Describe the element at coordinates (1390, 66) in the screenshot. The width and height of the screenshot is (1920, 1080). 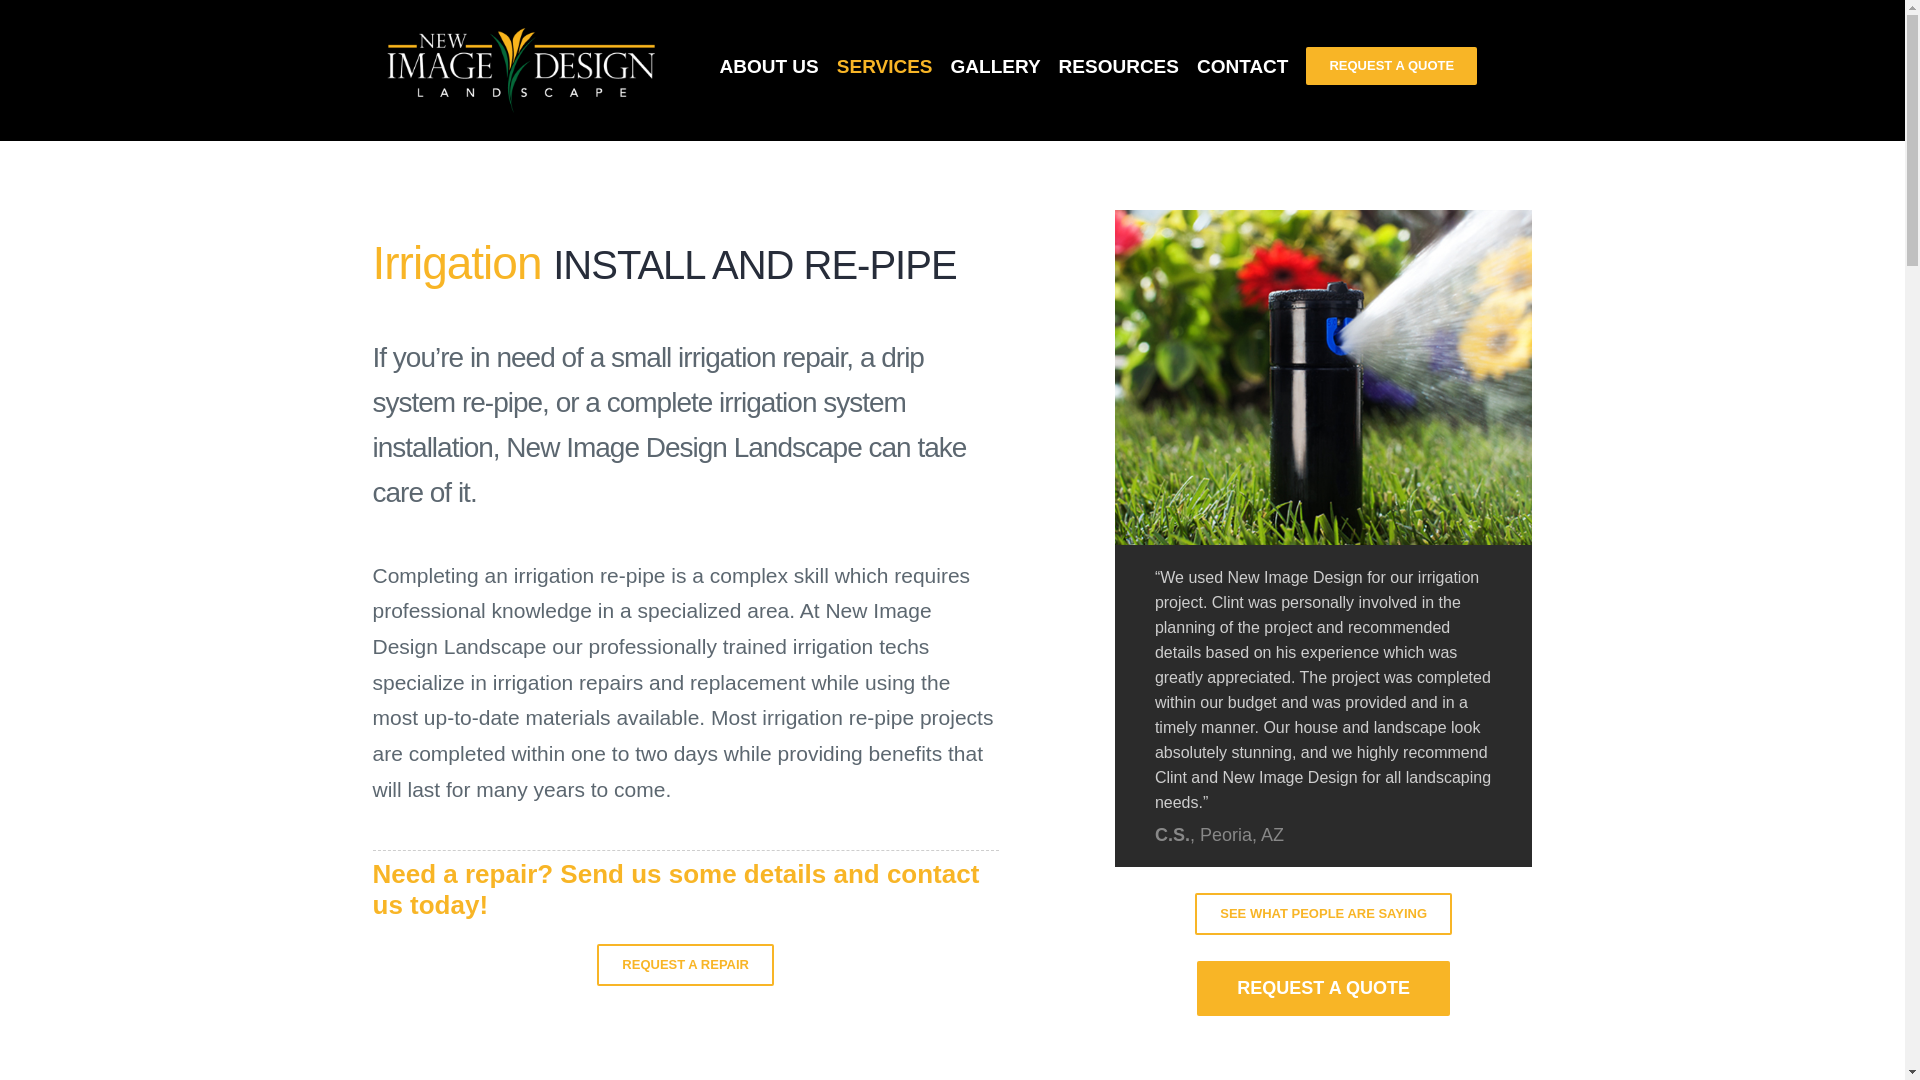
I see `REQUEST A QUOTE` at that location.